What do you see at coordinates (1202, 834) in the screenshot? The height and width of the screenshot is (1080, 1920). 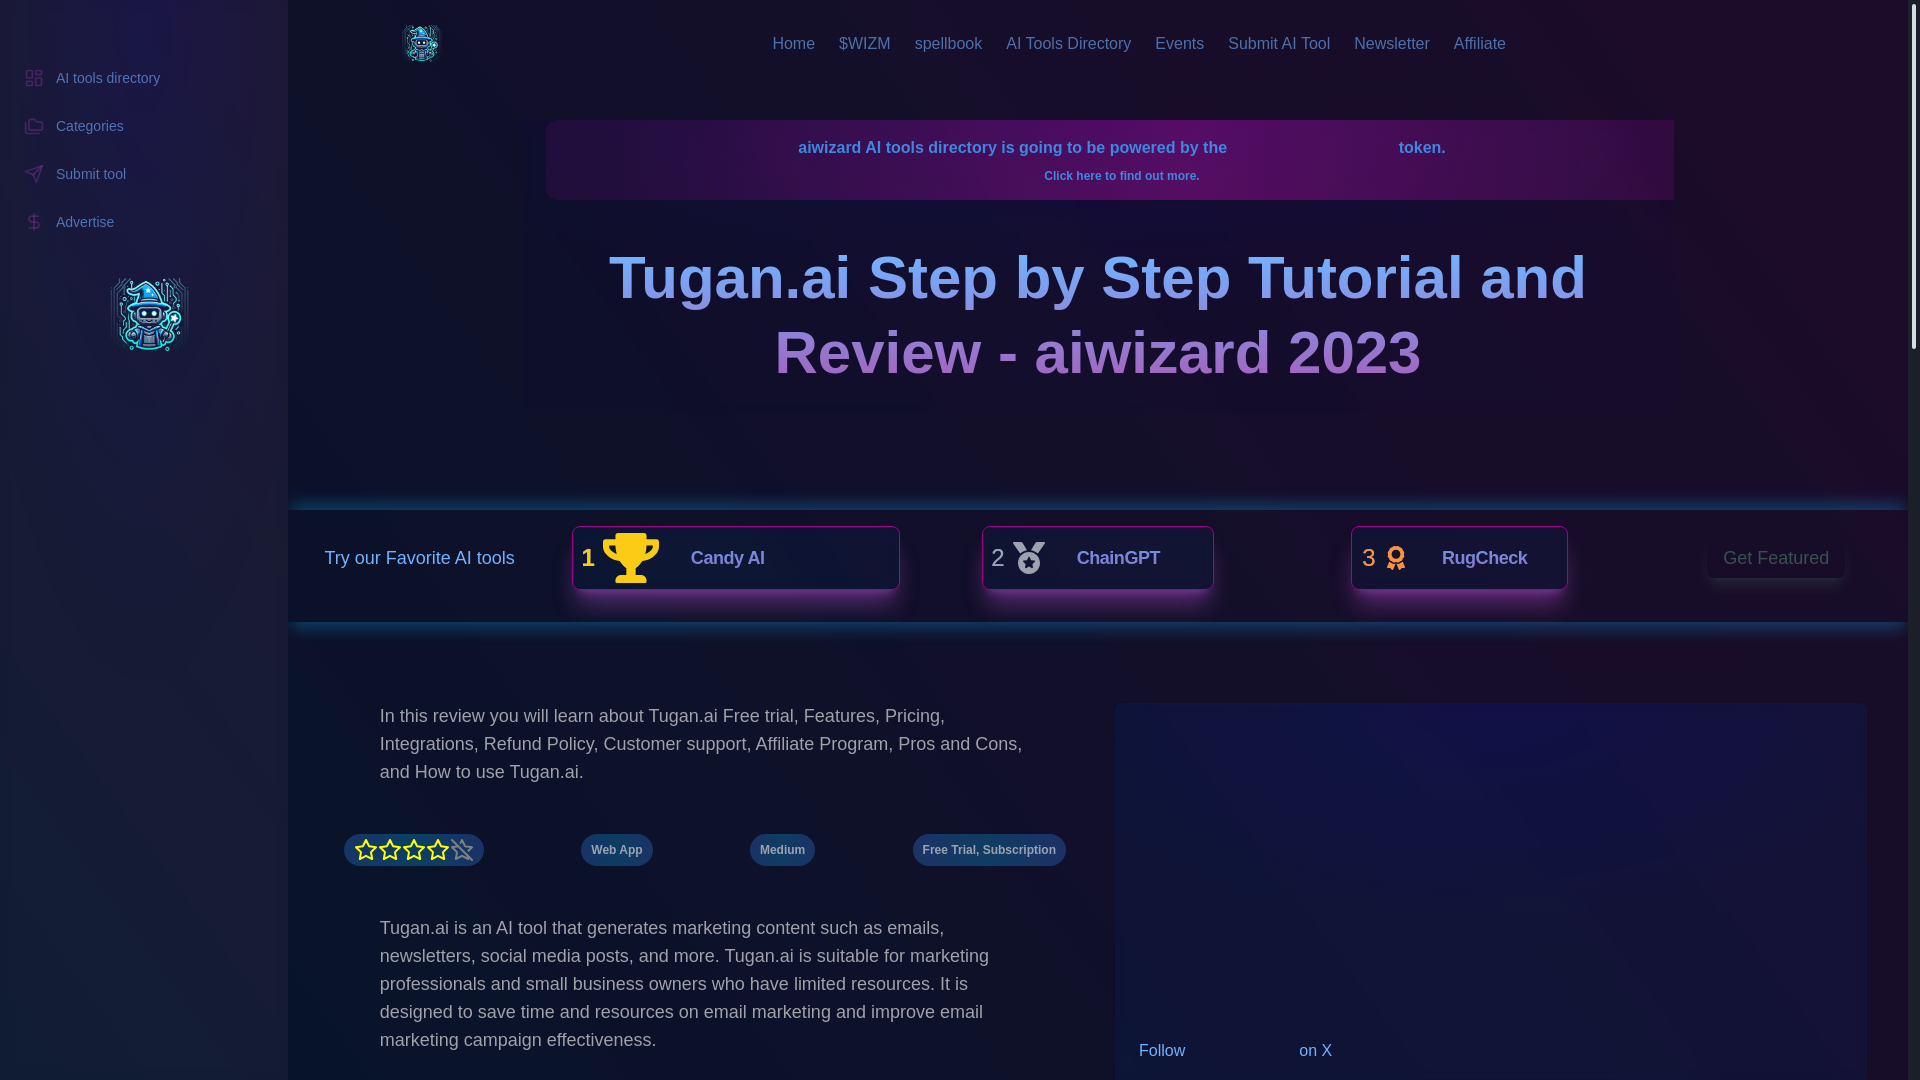 I see `spellbook` at bounding box center [1202, 834].